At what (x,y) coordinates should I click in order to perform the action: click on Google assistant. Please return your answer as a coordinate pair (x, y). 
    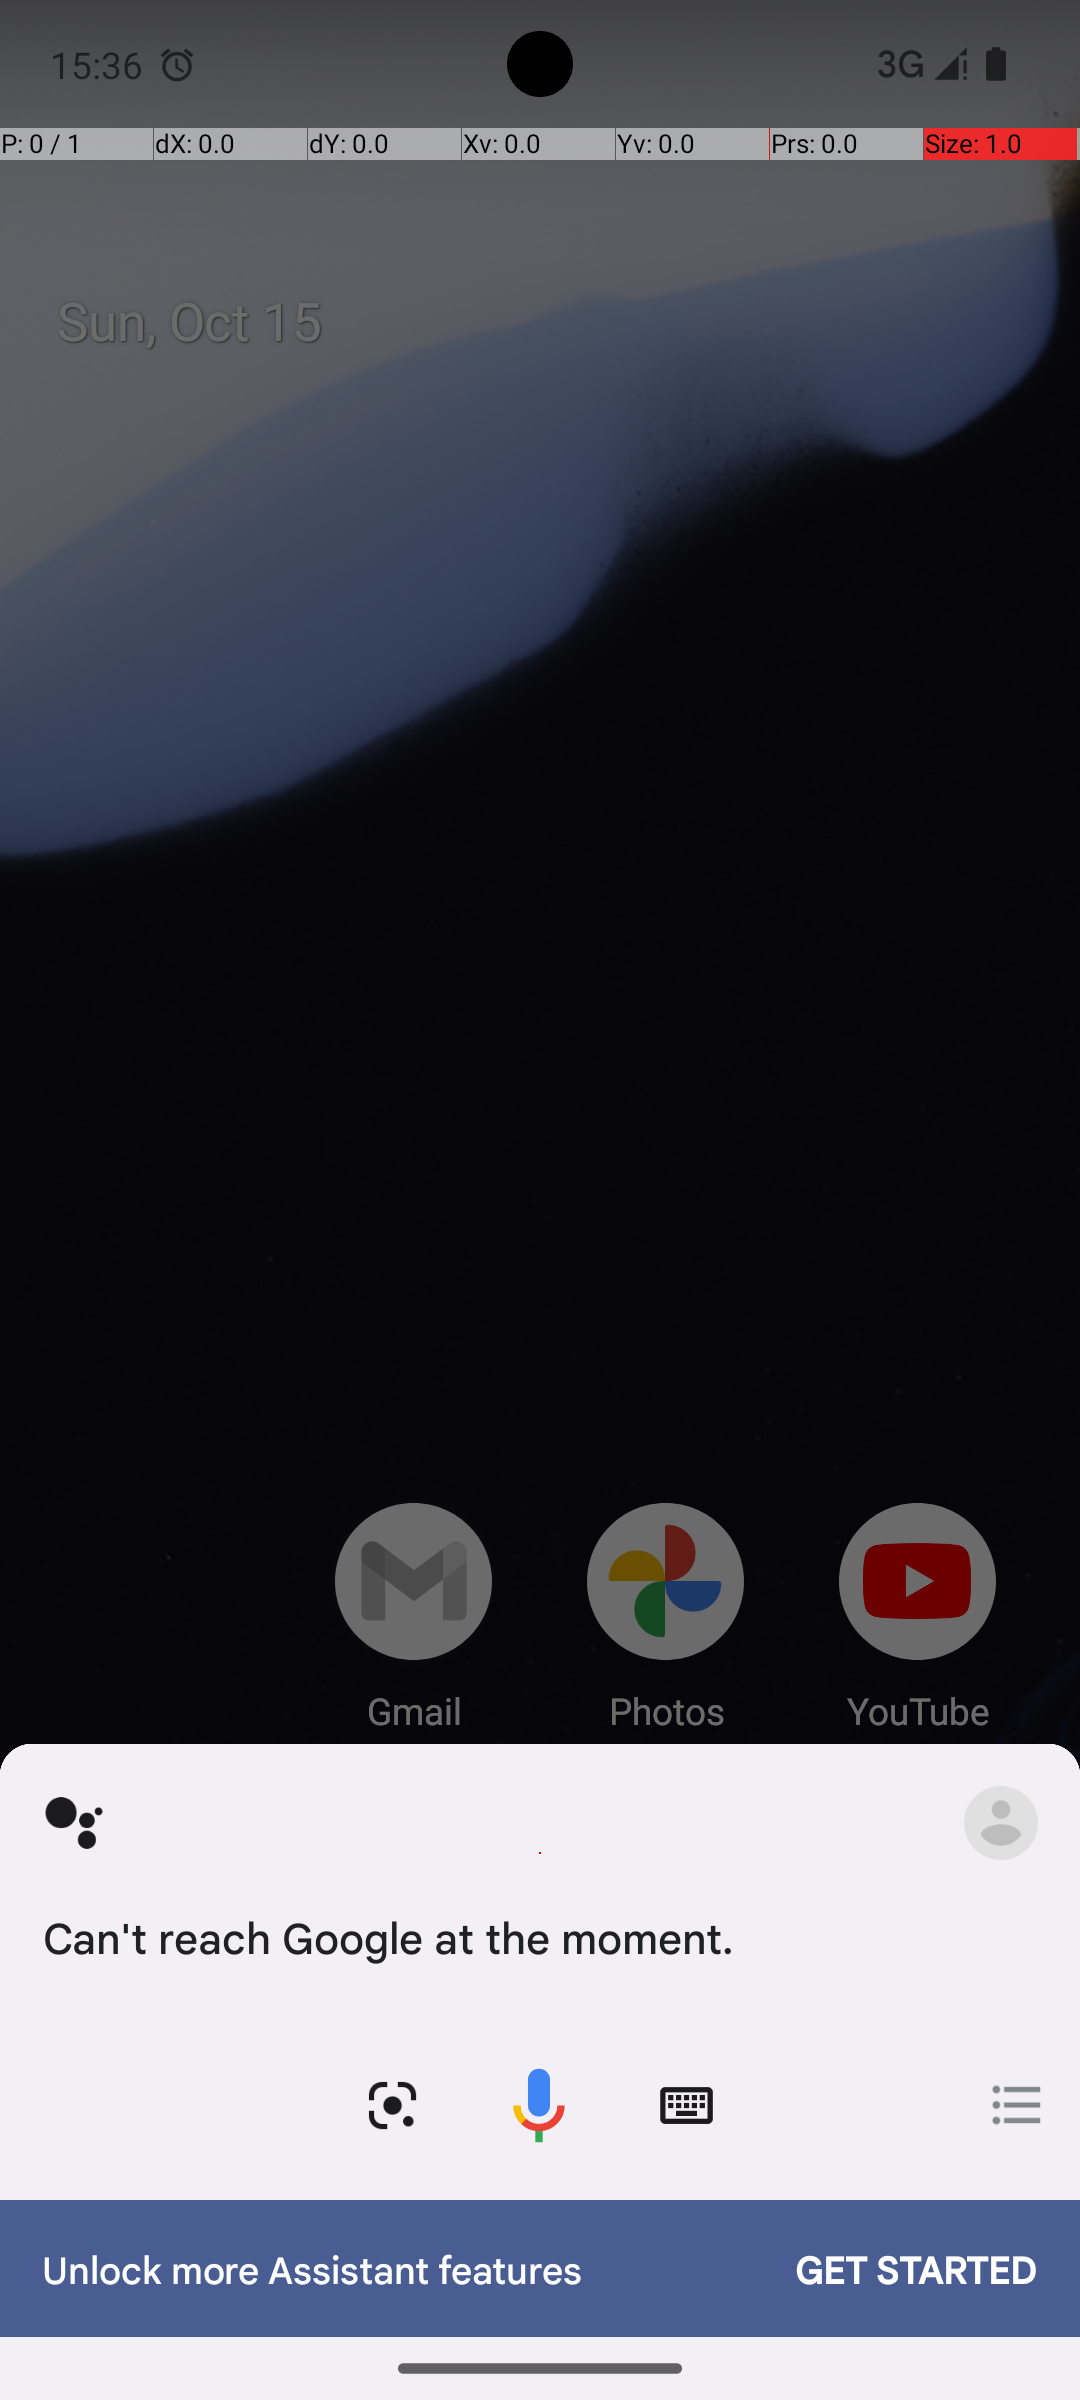
    Looking at the image, I should click on (74, 1822).